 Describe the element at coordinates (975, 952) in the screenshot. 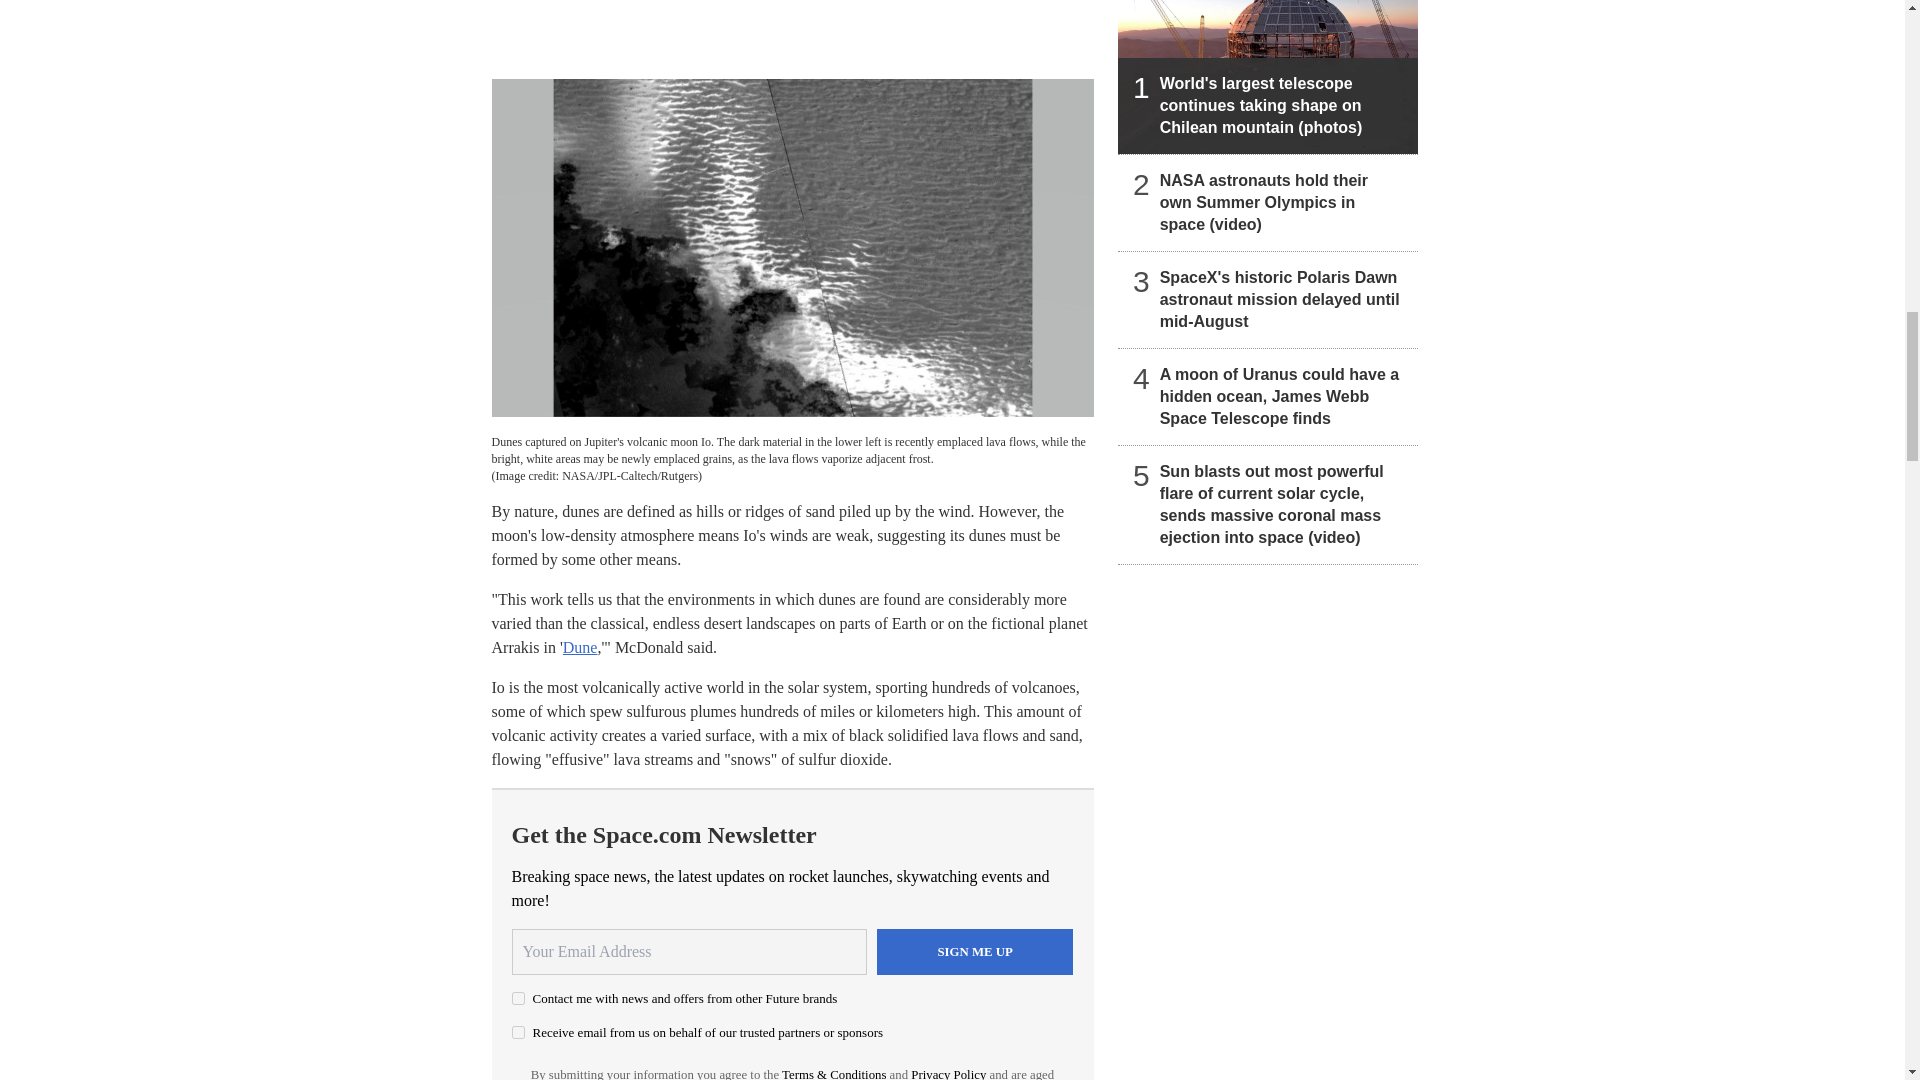

I see `Sign me up` at that location.